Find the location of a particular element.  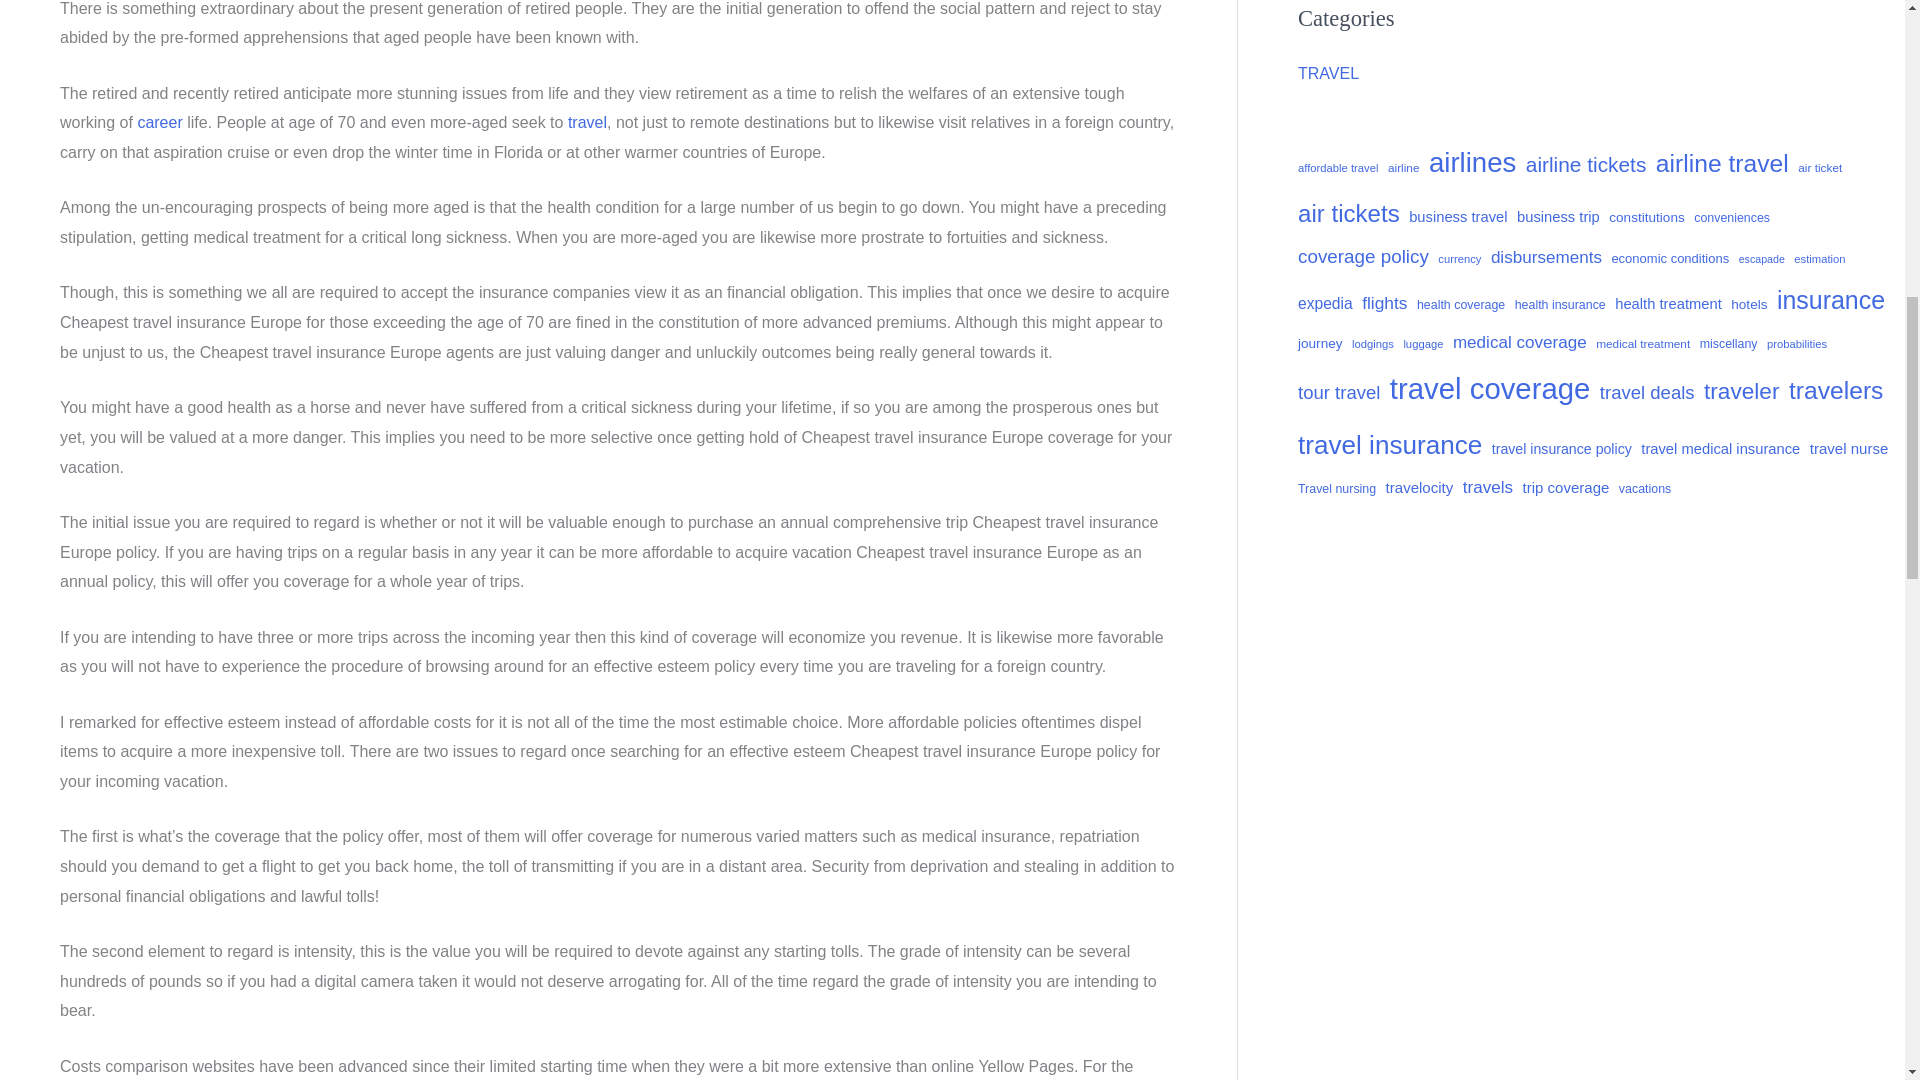

TRAVEL is located at coordinates (1328, 73).